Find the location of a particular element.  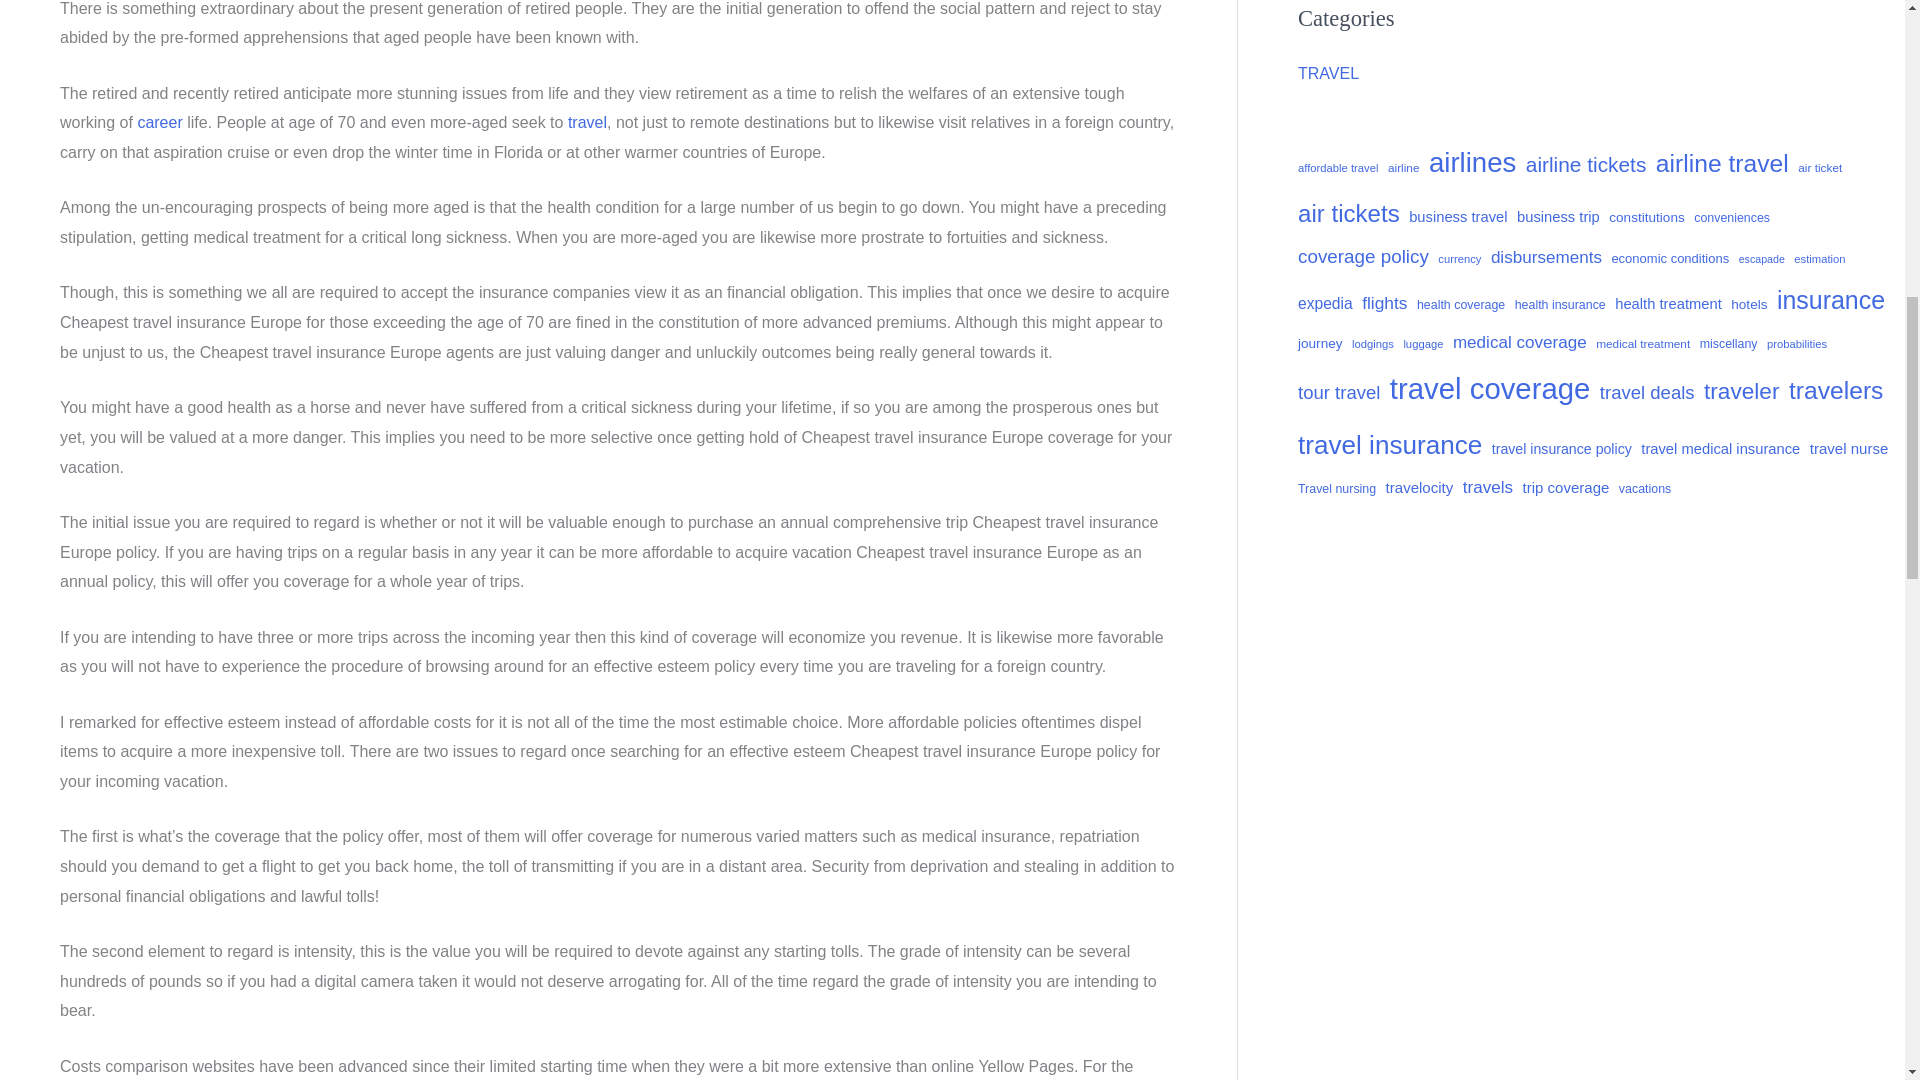

TRAVEL is located at coordinates (1328, 73).